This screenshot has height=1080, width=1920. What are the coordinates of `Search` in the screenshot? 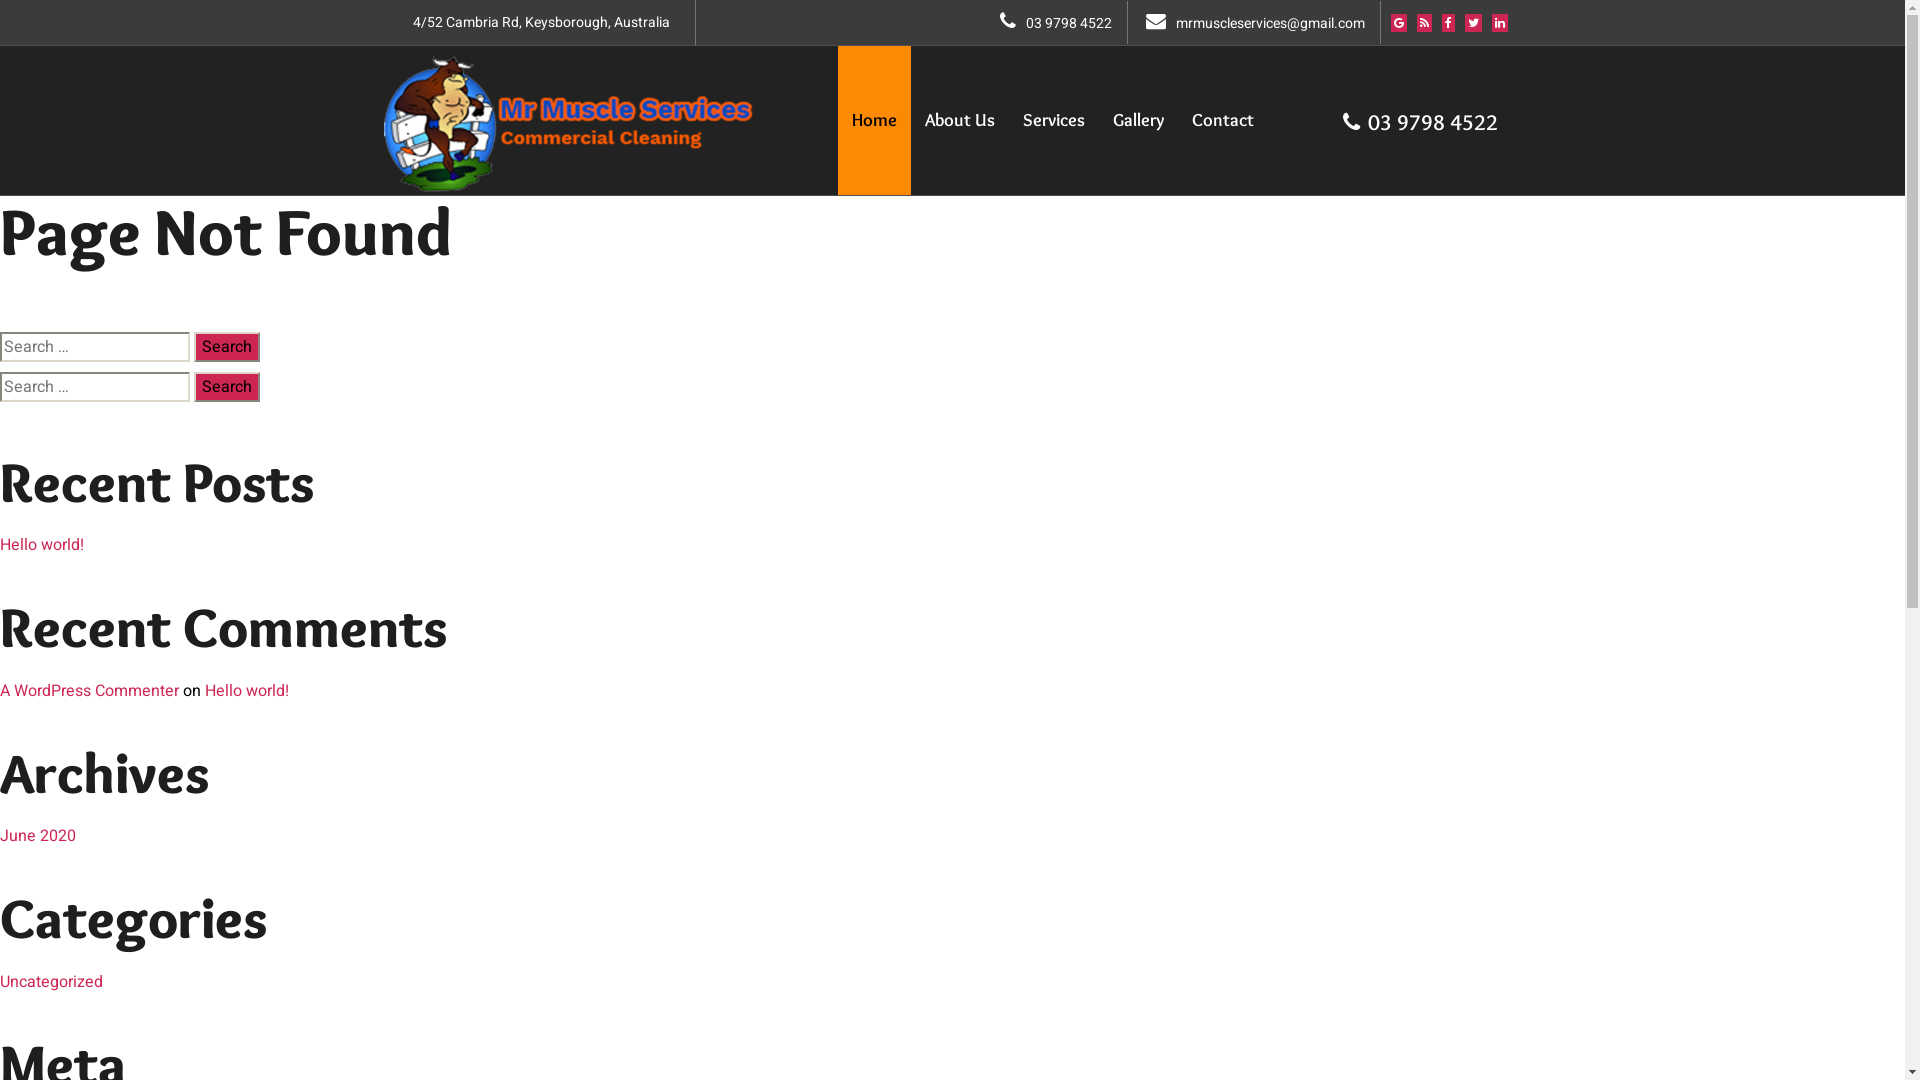 It's located at (227, 347).